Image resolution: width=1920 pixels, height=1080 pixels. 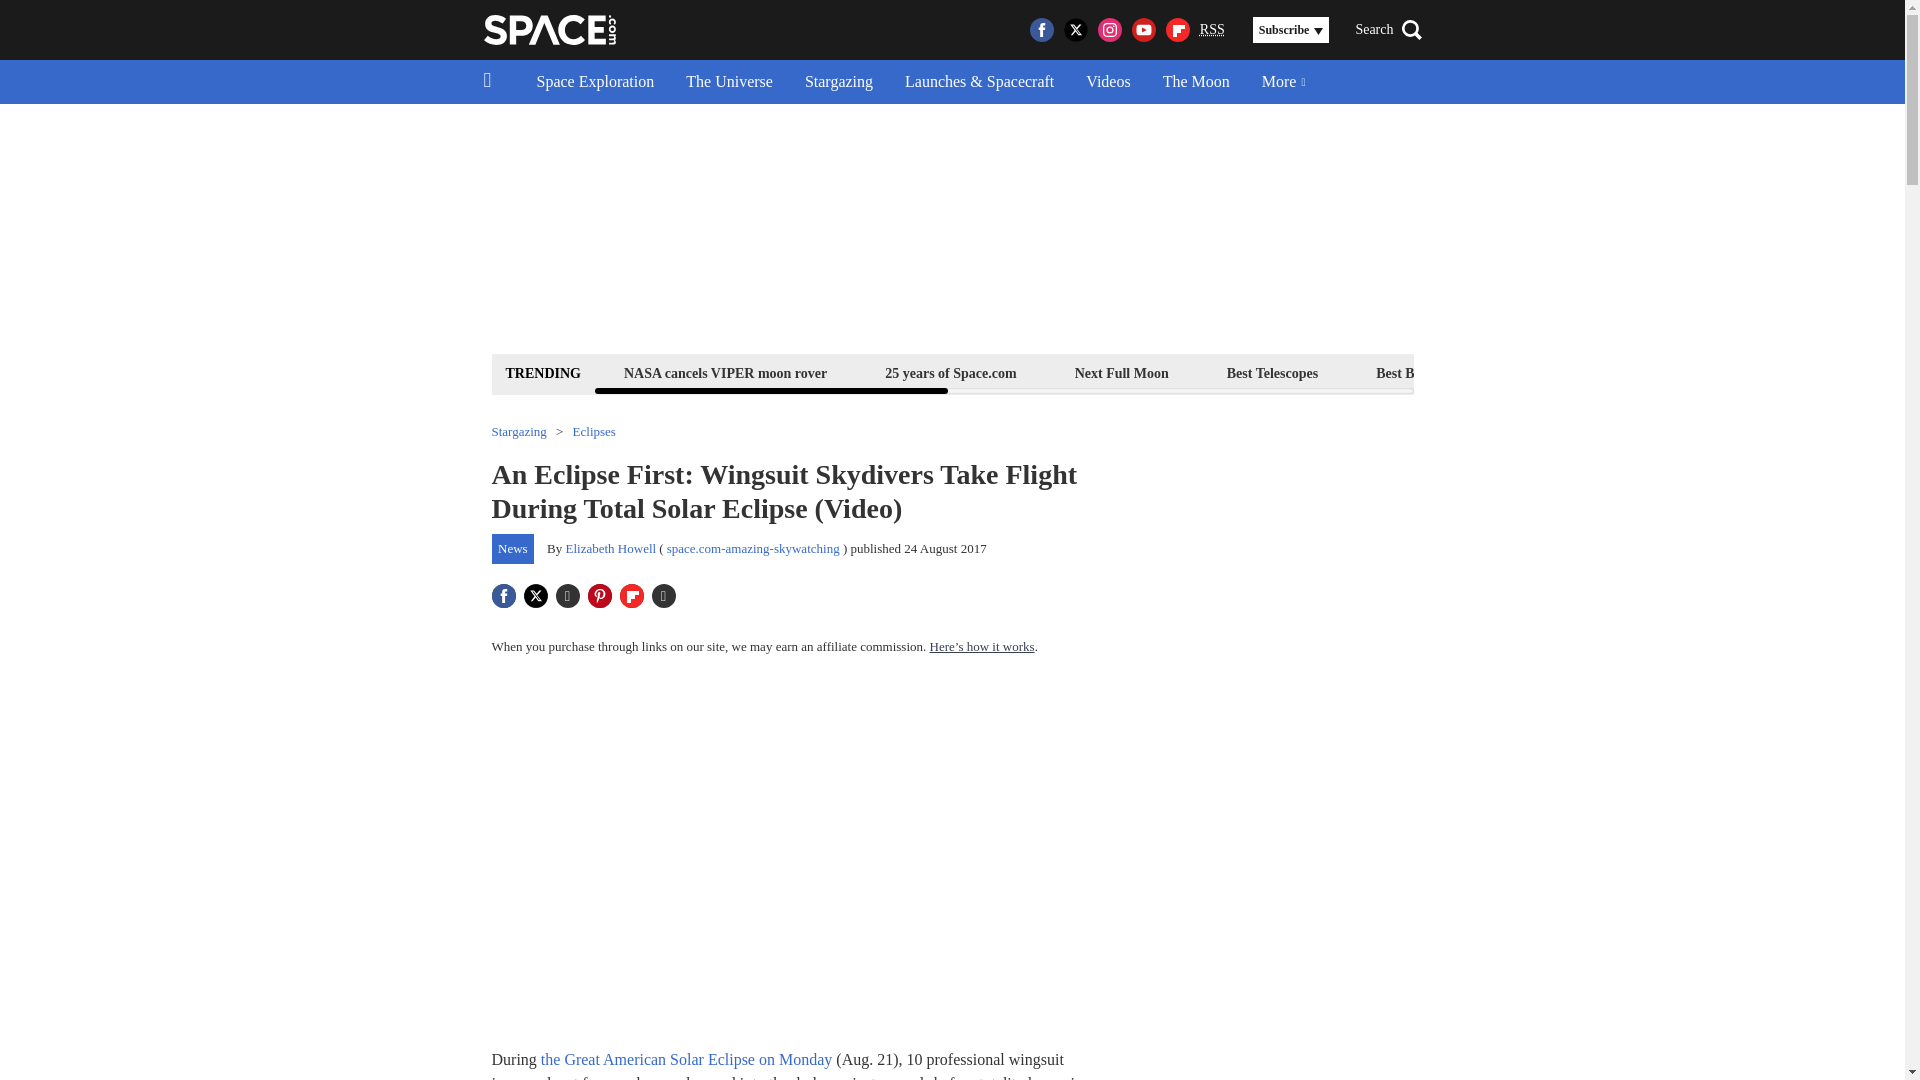 What do you see at coordinates (1754, 372) in the screenshot?
I see `Space Calendar` at bounding box center [1754, 372].